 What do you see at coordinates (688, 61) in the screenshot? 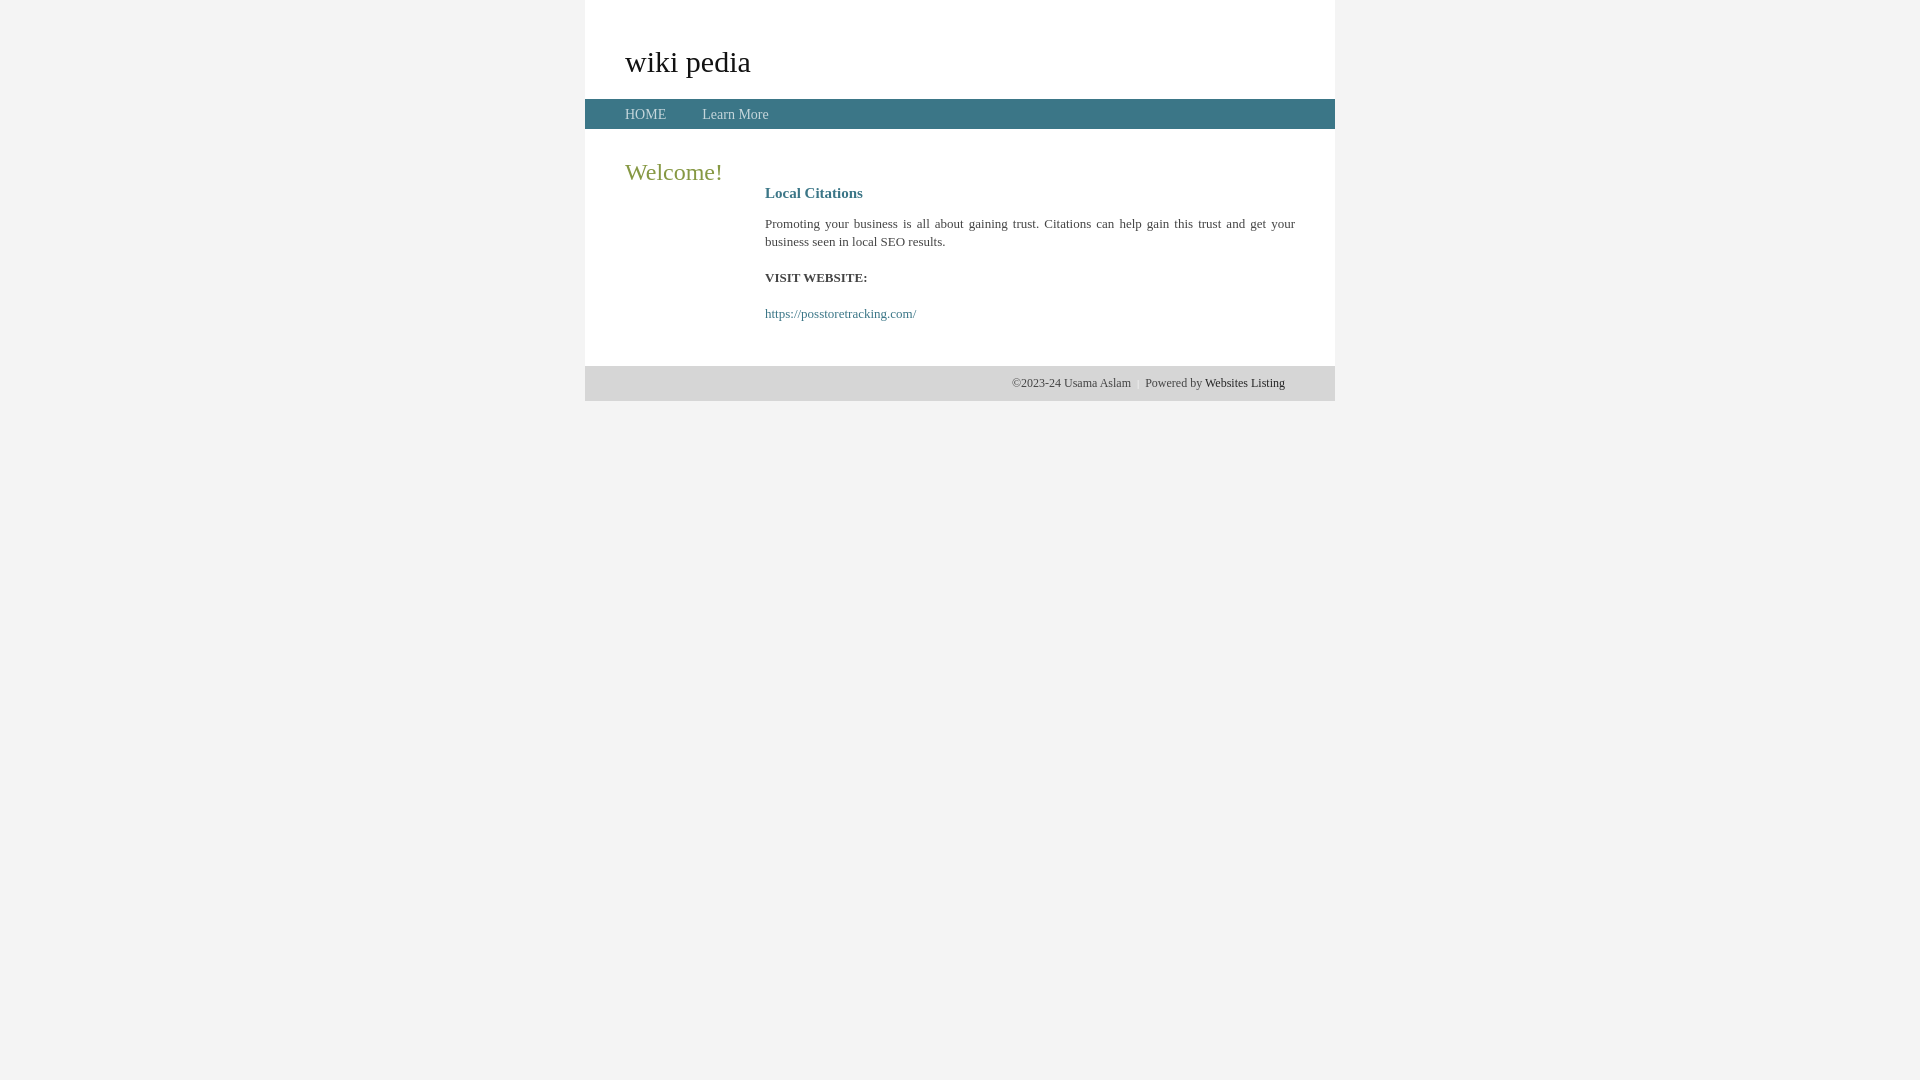
I see `wiki pedia` at bounding box center [688, 61].